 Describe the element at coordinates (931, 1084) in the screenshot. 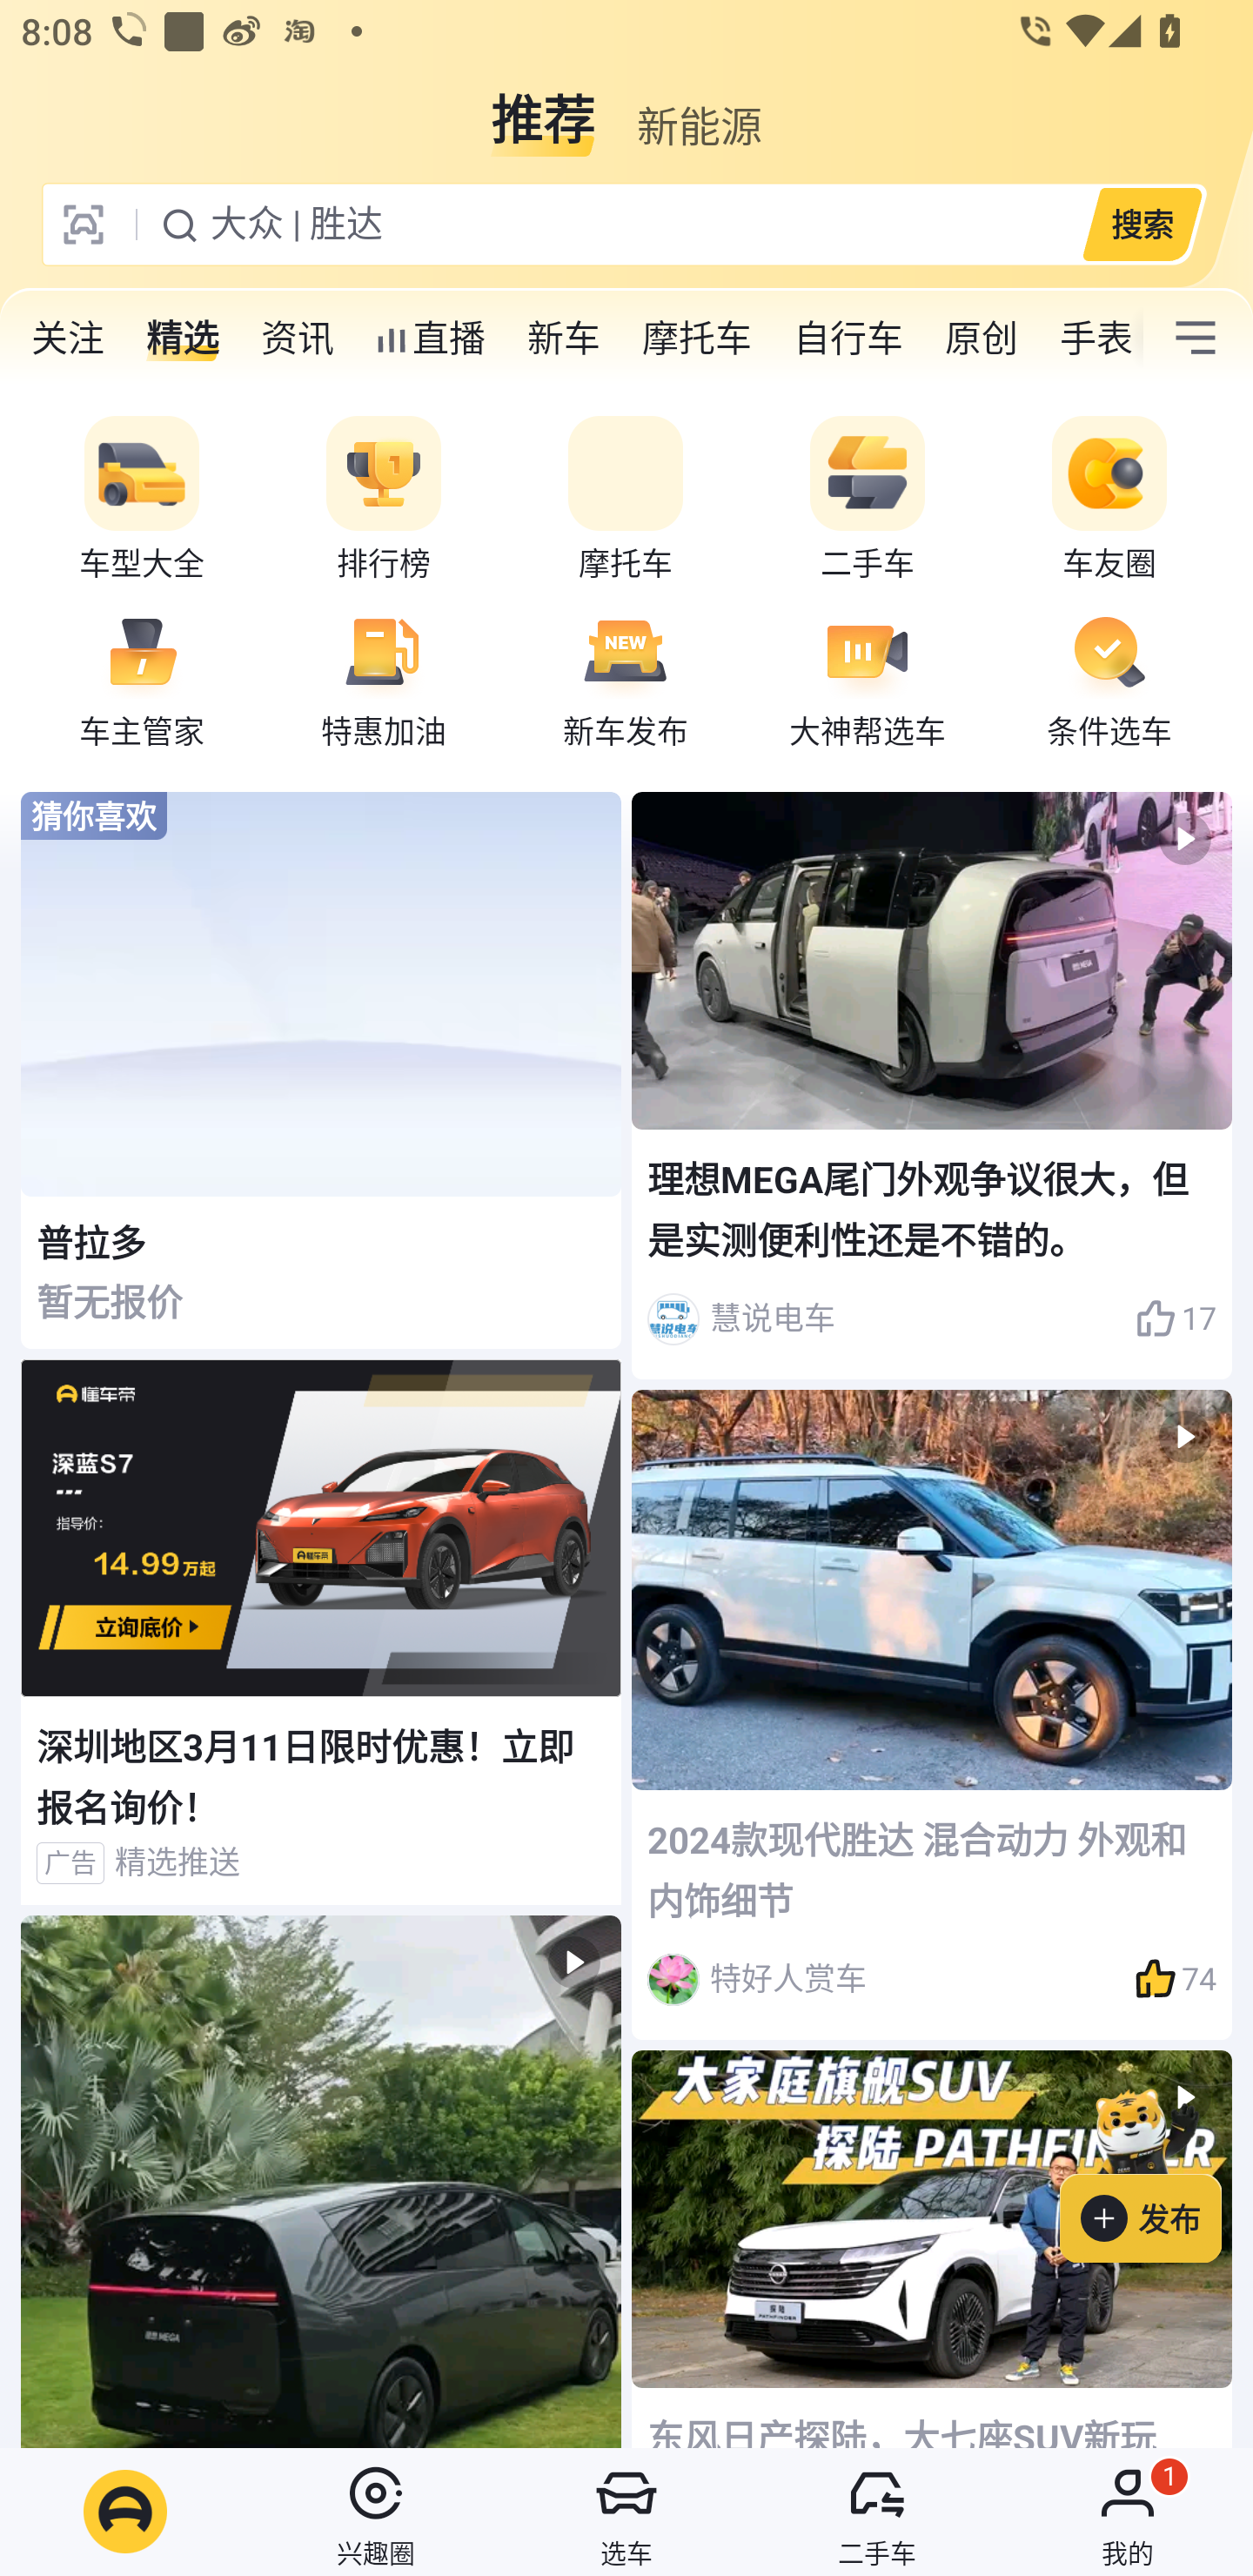

I see ` 理想MEGA尾门外观争议很大，但是实测便利性还是不错的。 慧说电车 17` at that location.